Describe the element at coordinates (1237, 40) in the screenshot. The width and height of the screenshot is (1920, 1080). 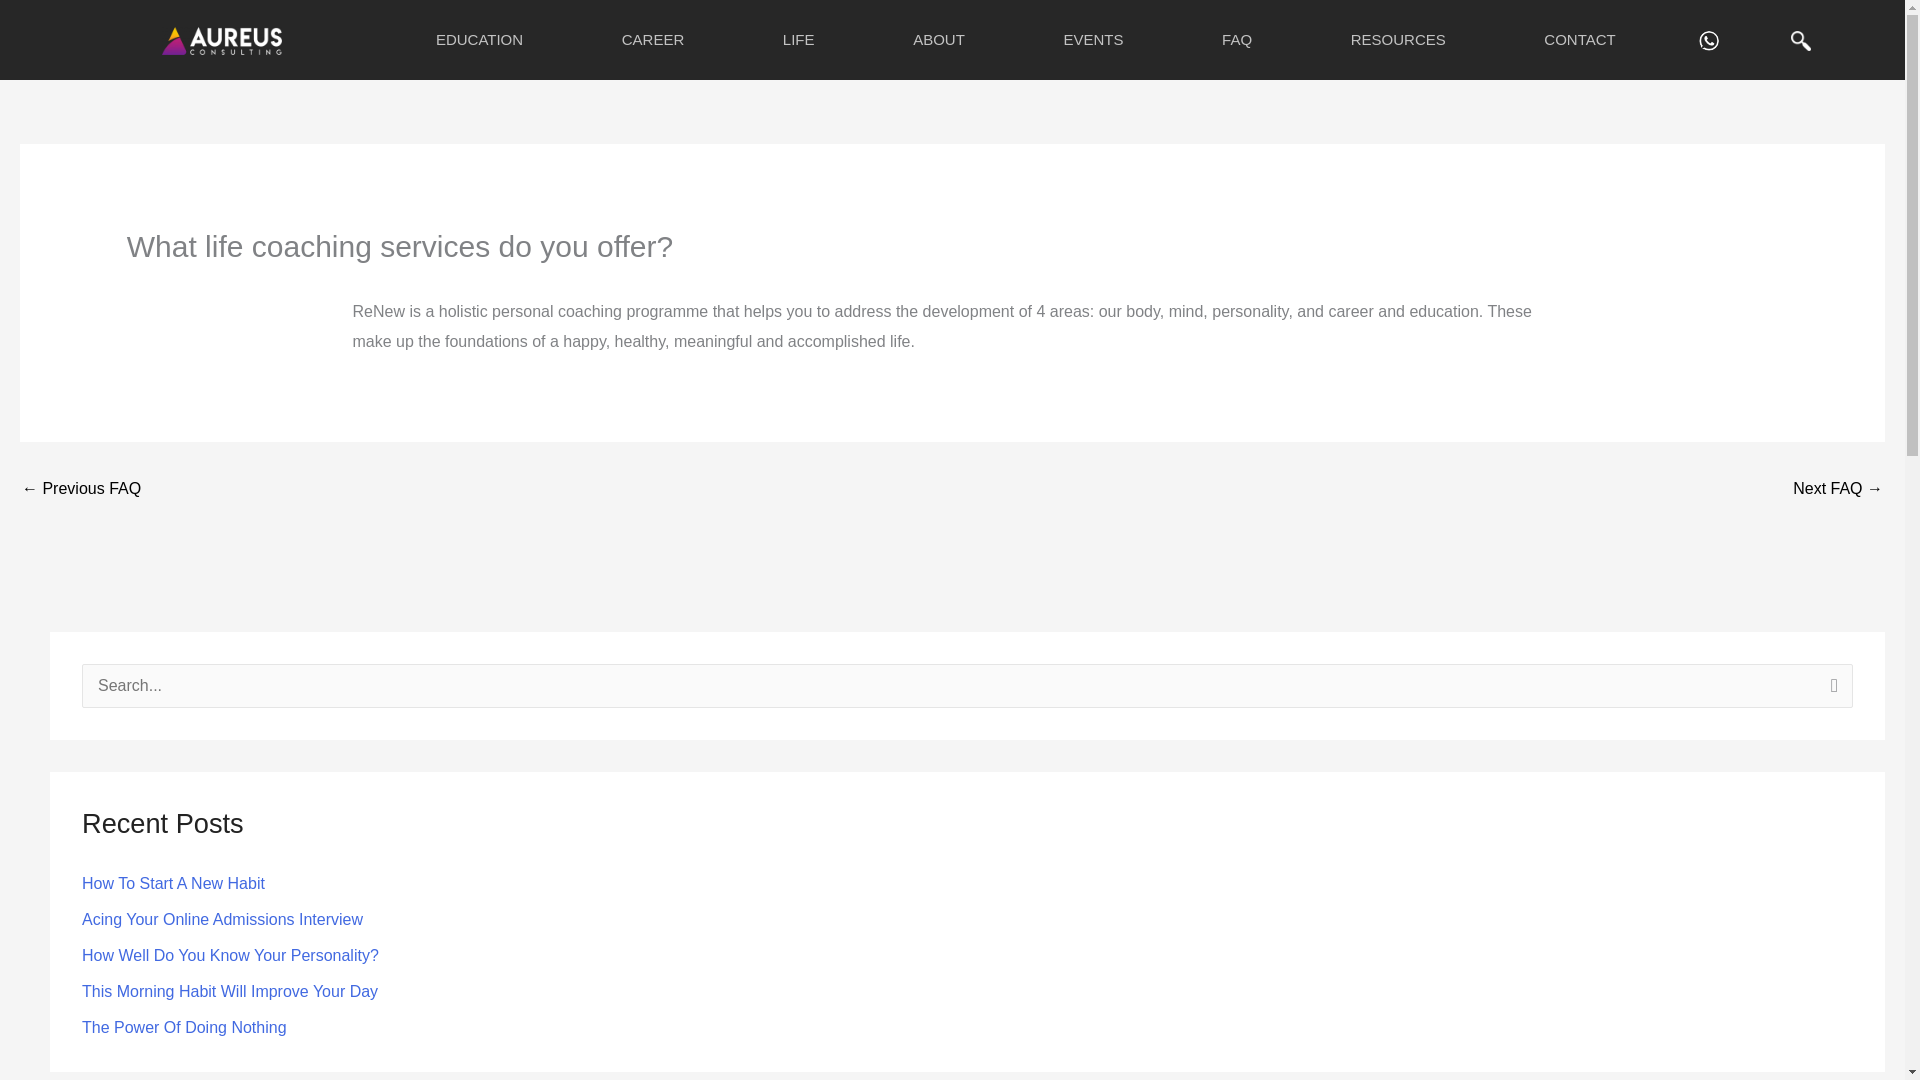
I see `FAQ` at that location.